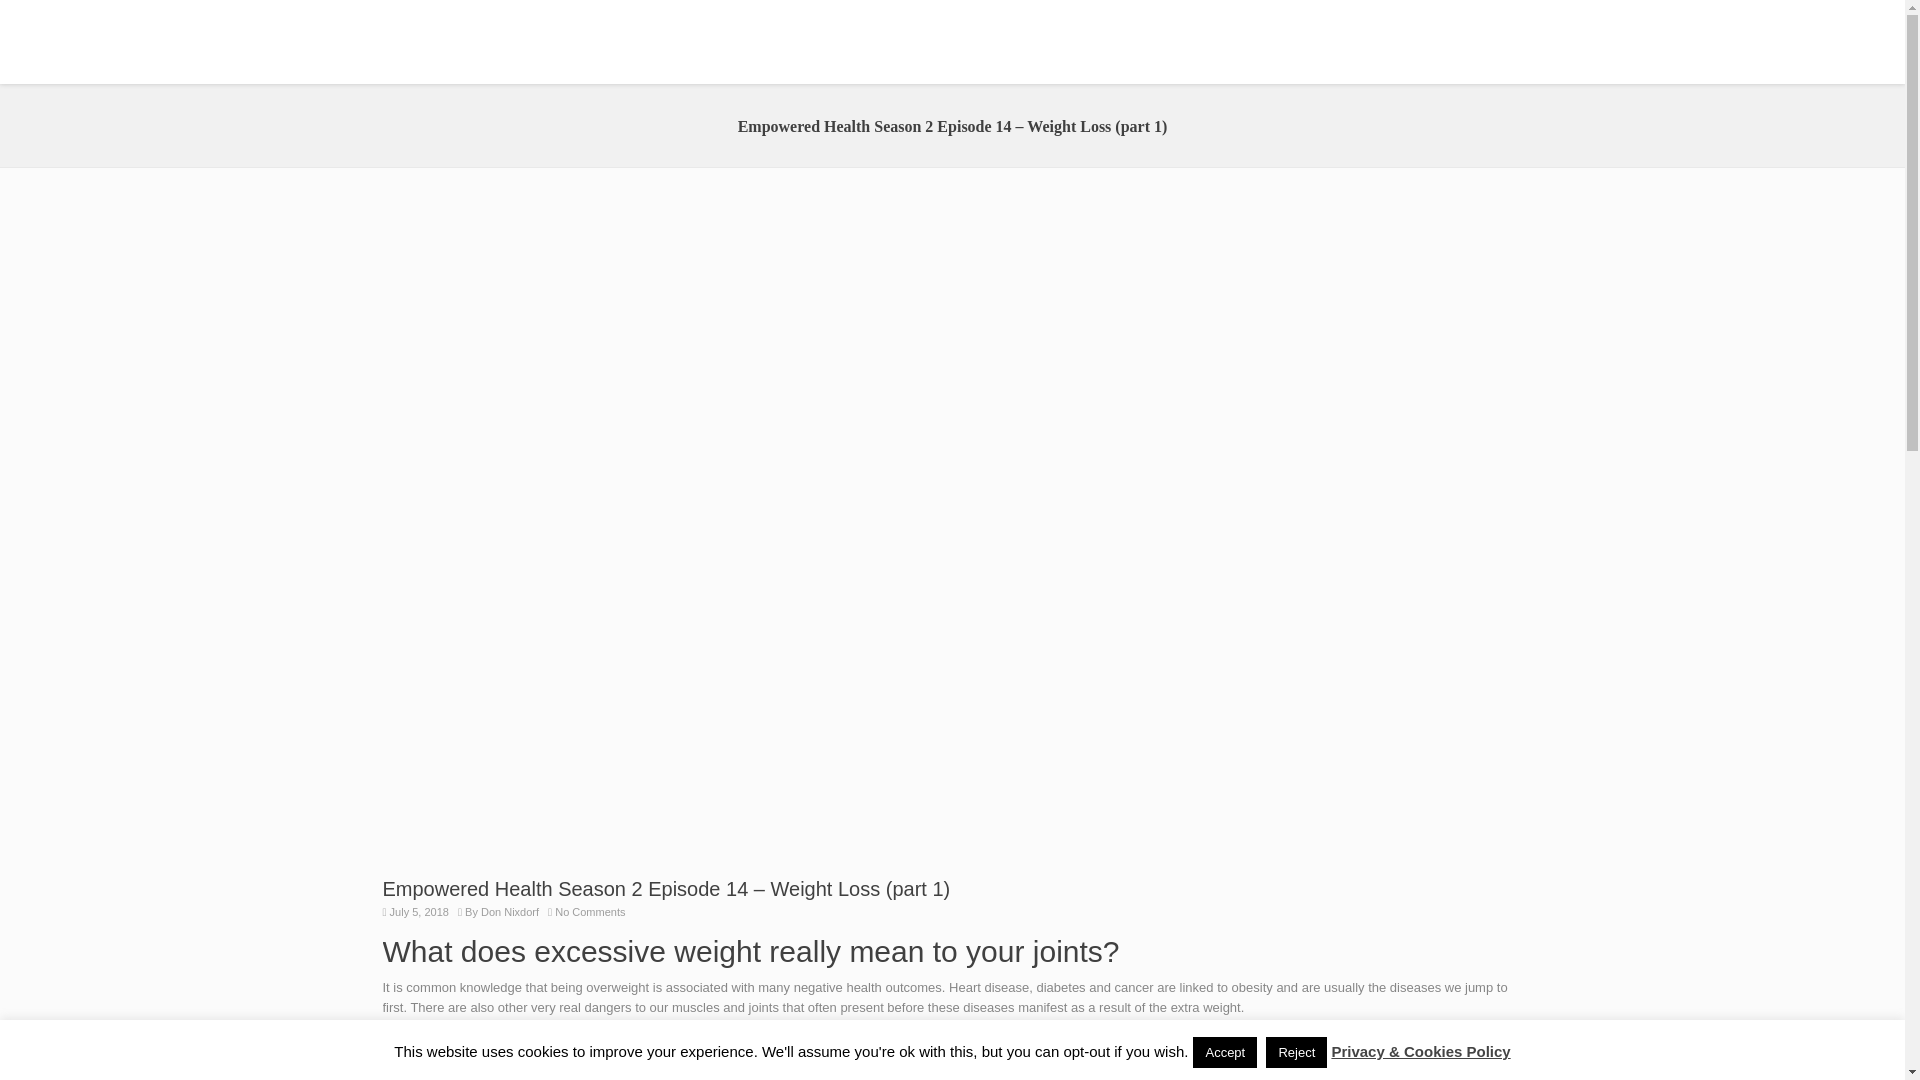 This screenshot has height=1080, width=1920. Describe the element at coordinates (510, 912) in the screenshot. I see `Posts by Don Nixdorf` at that location.